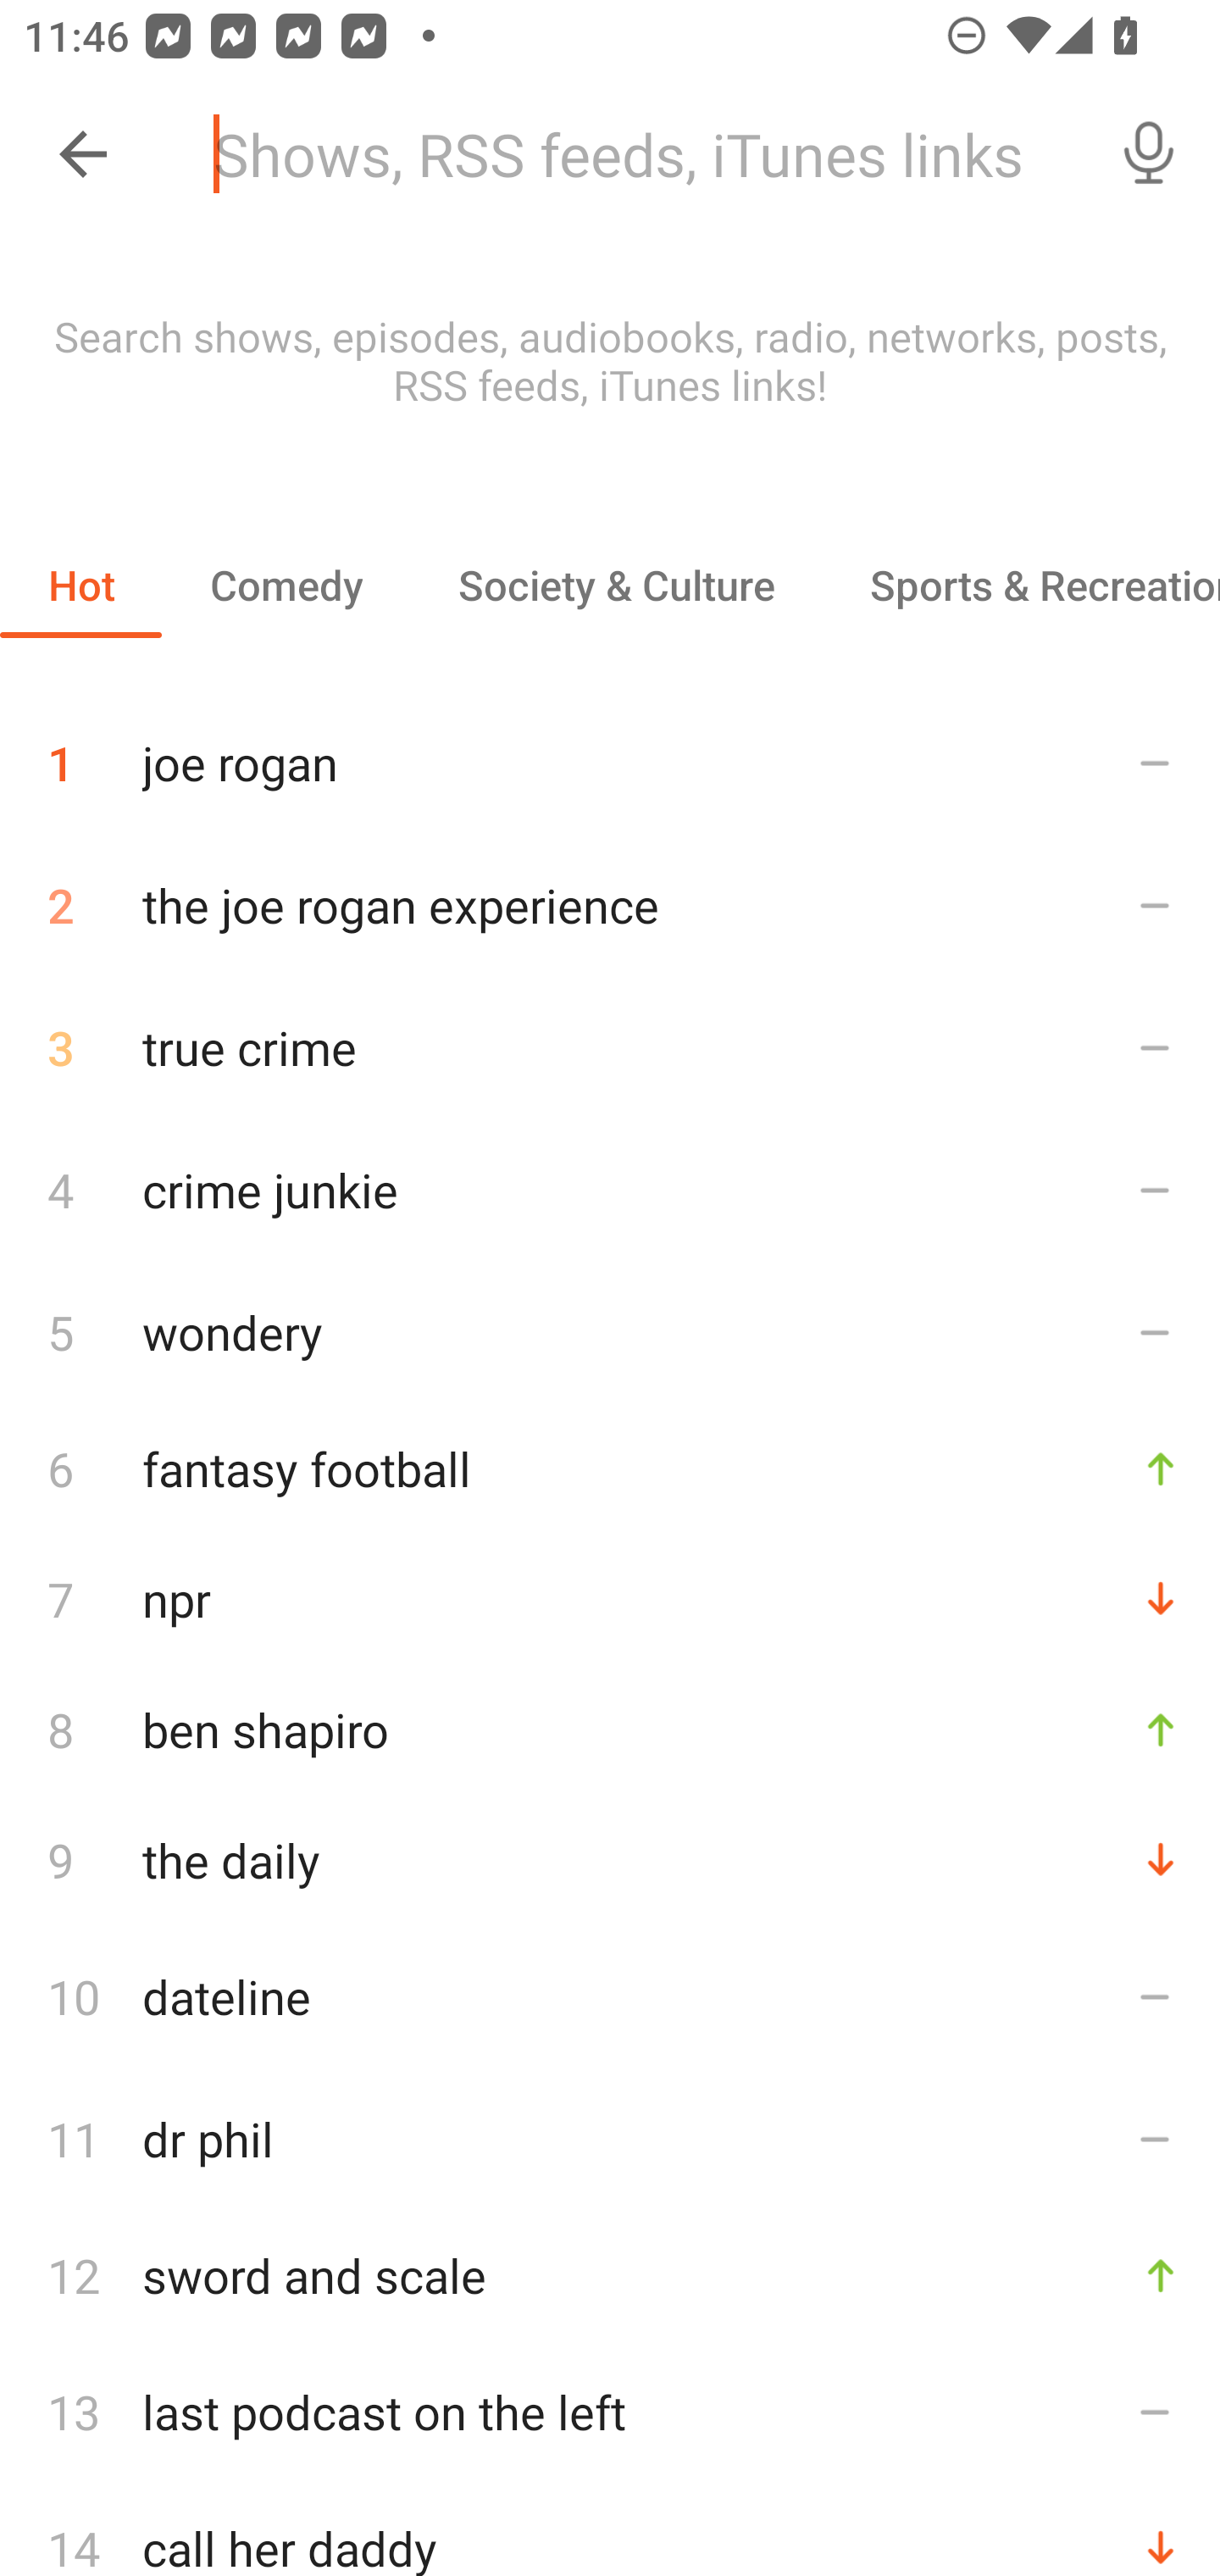  Describe the element at coordinates (83, 154) in the screenshot. I see `Collapse` at that location.